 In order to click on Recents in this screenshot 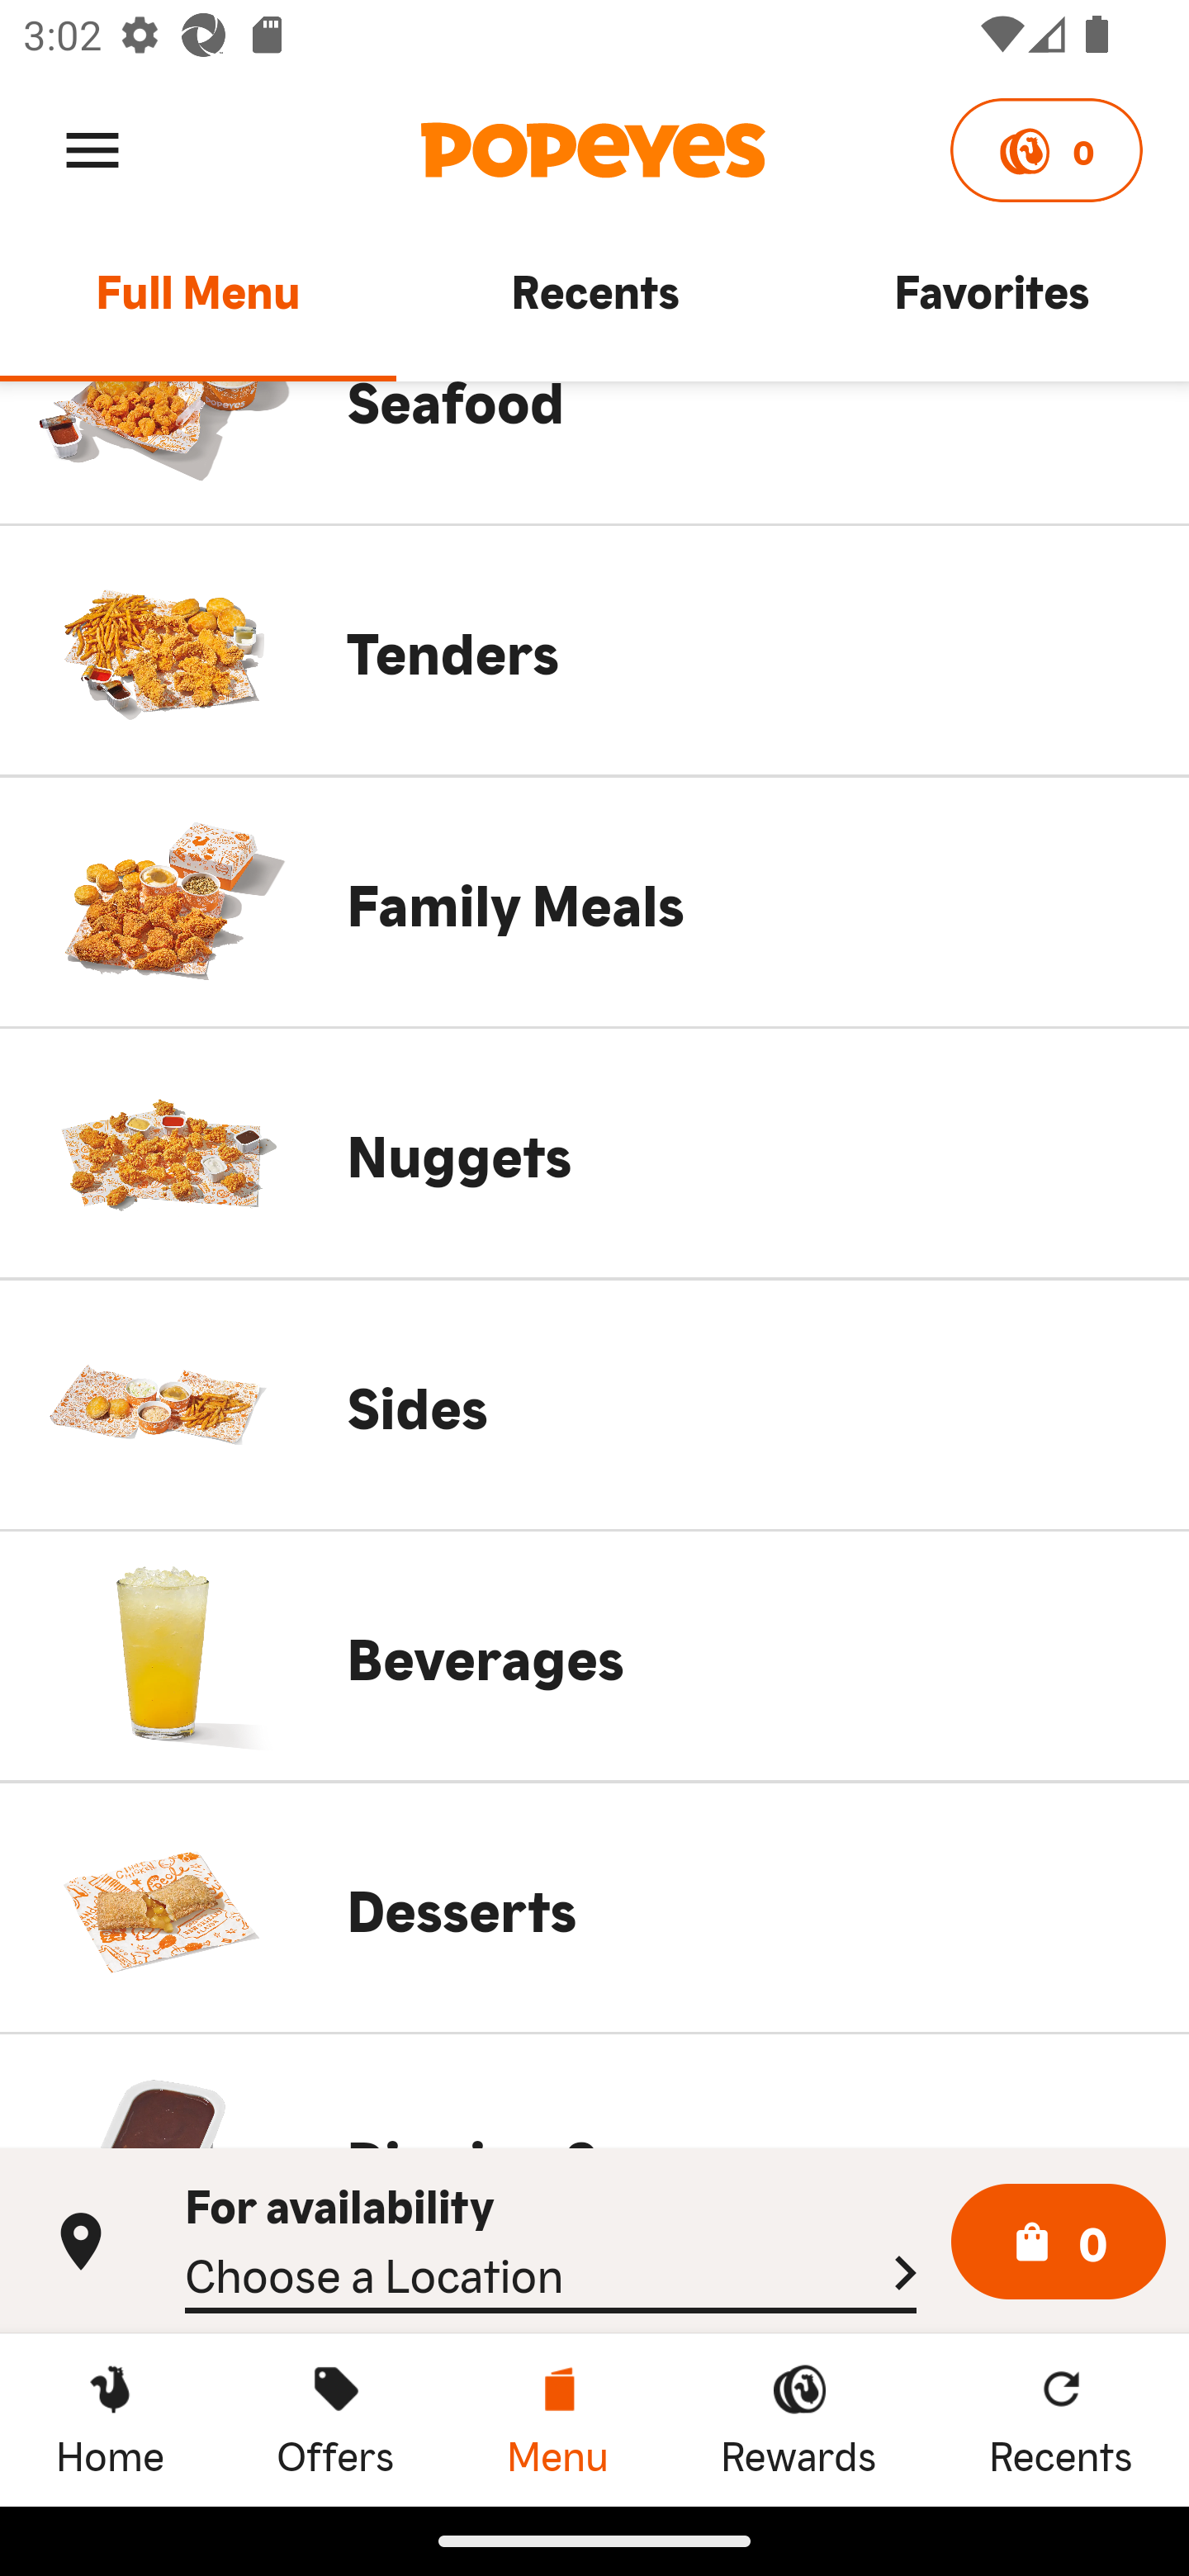, I will do `click(594, 305)`.